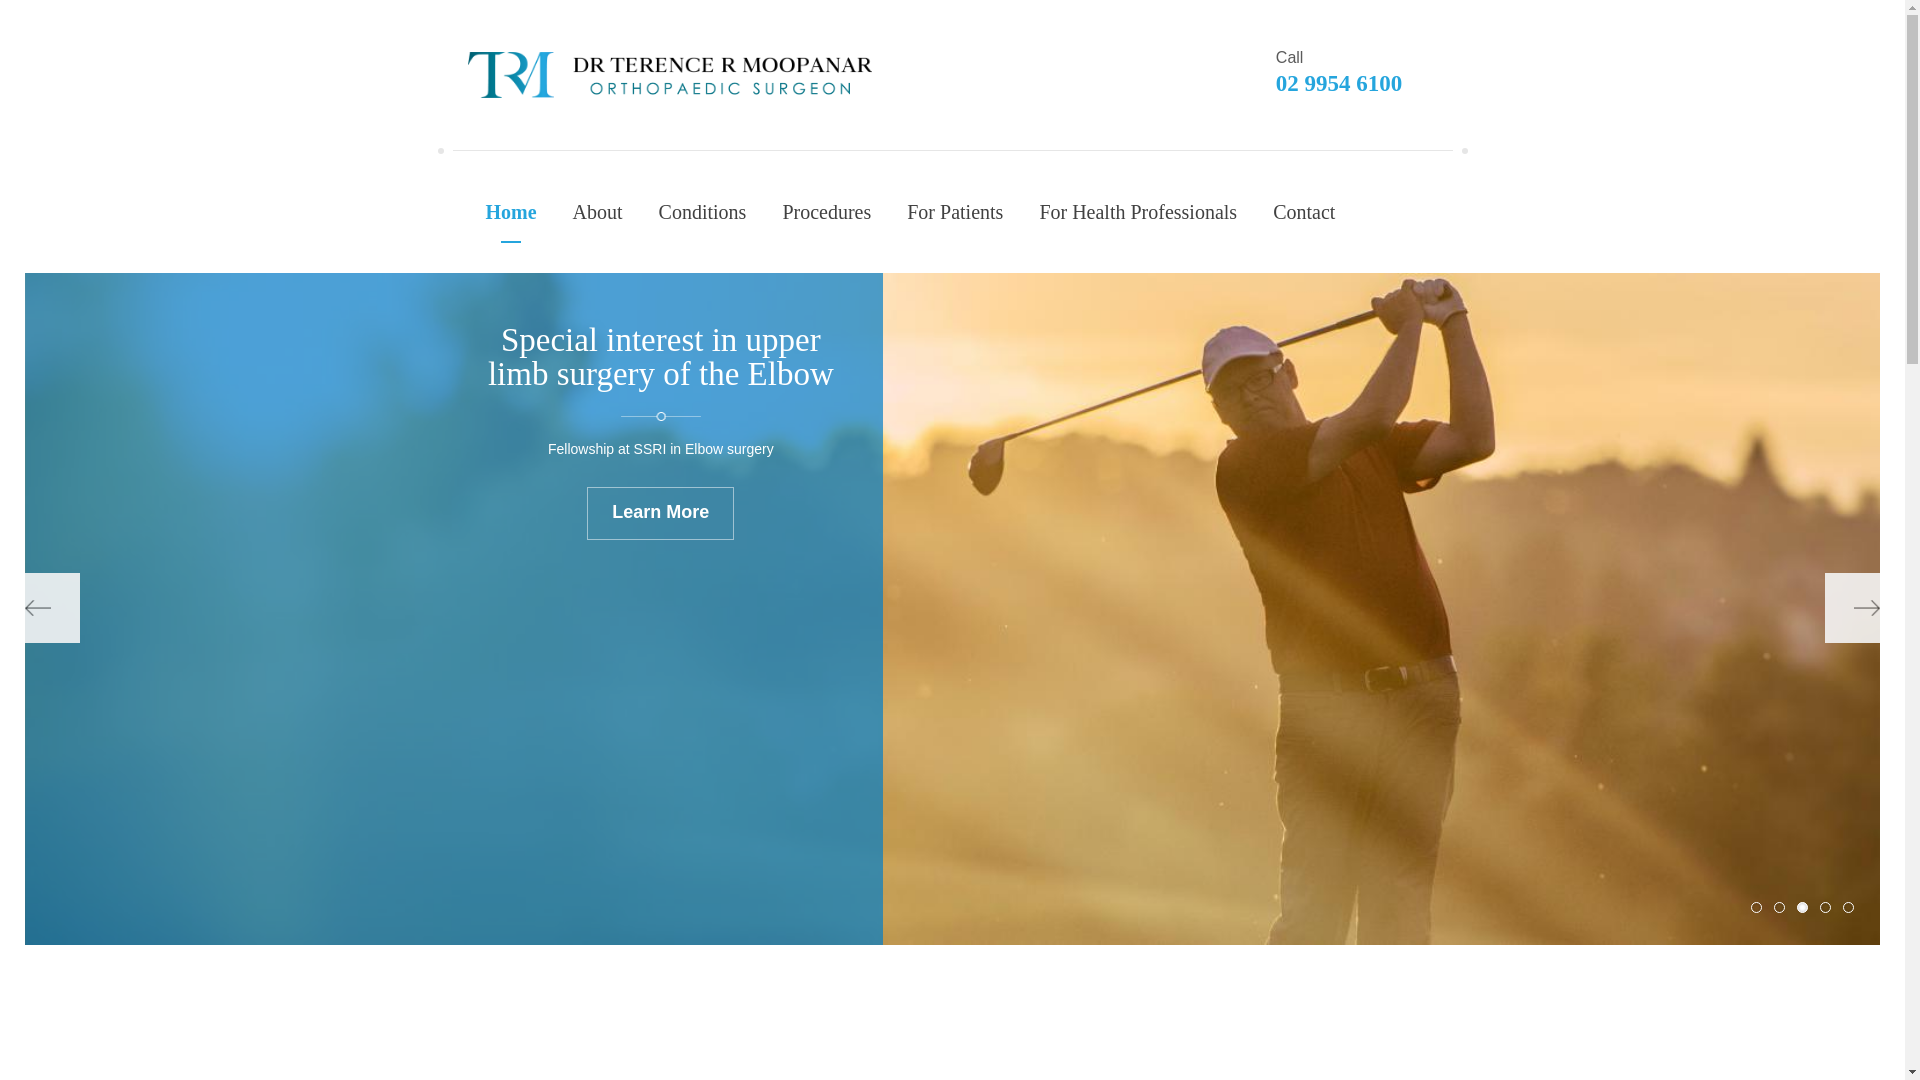 This screenshot has height=1080, width=1920. Describe the element at coordinates (1138, 212) in the screenshot. I see `For Health Professionals` at that location.